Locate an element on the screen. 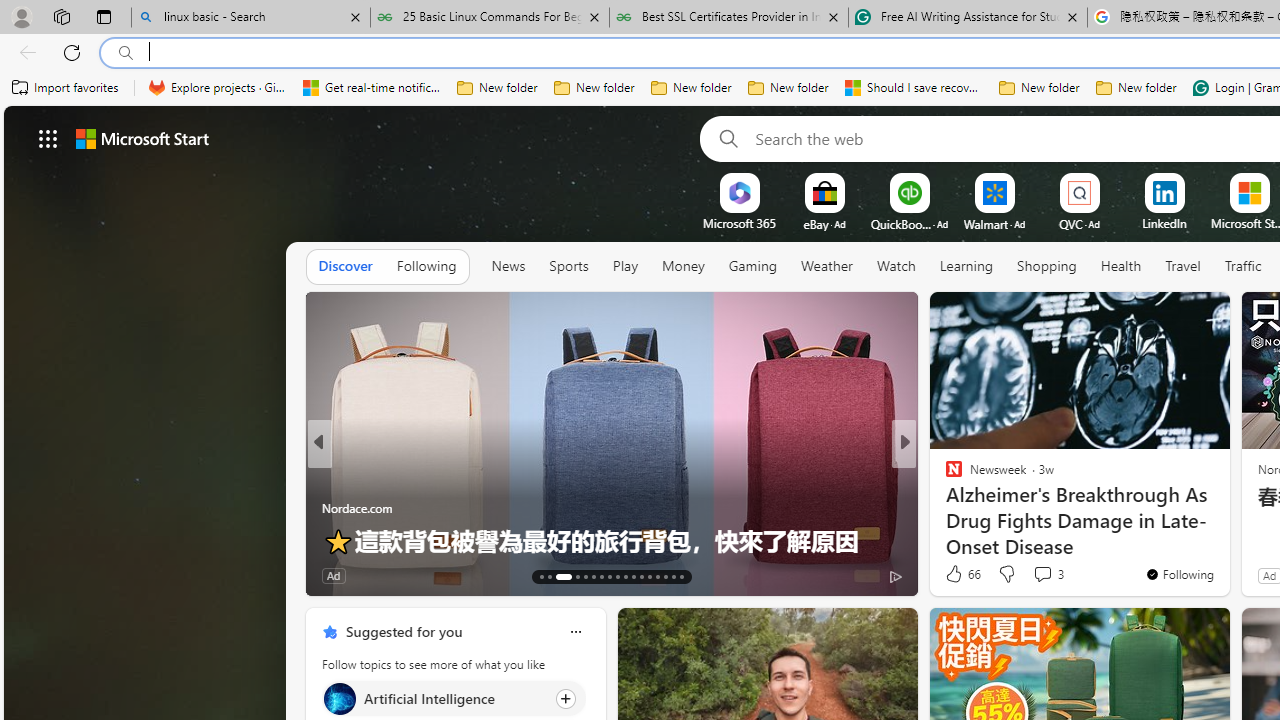 The image size is (1280, 720). View comments 115 Comment is located at coordinates (1042, 576).